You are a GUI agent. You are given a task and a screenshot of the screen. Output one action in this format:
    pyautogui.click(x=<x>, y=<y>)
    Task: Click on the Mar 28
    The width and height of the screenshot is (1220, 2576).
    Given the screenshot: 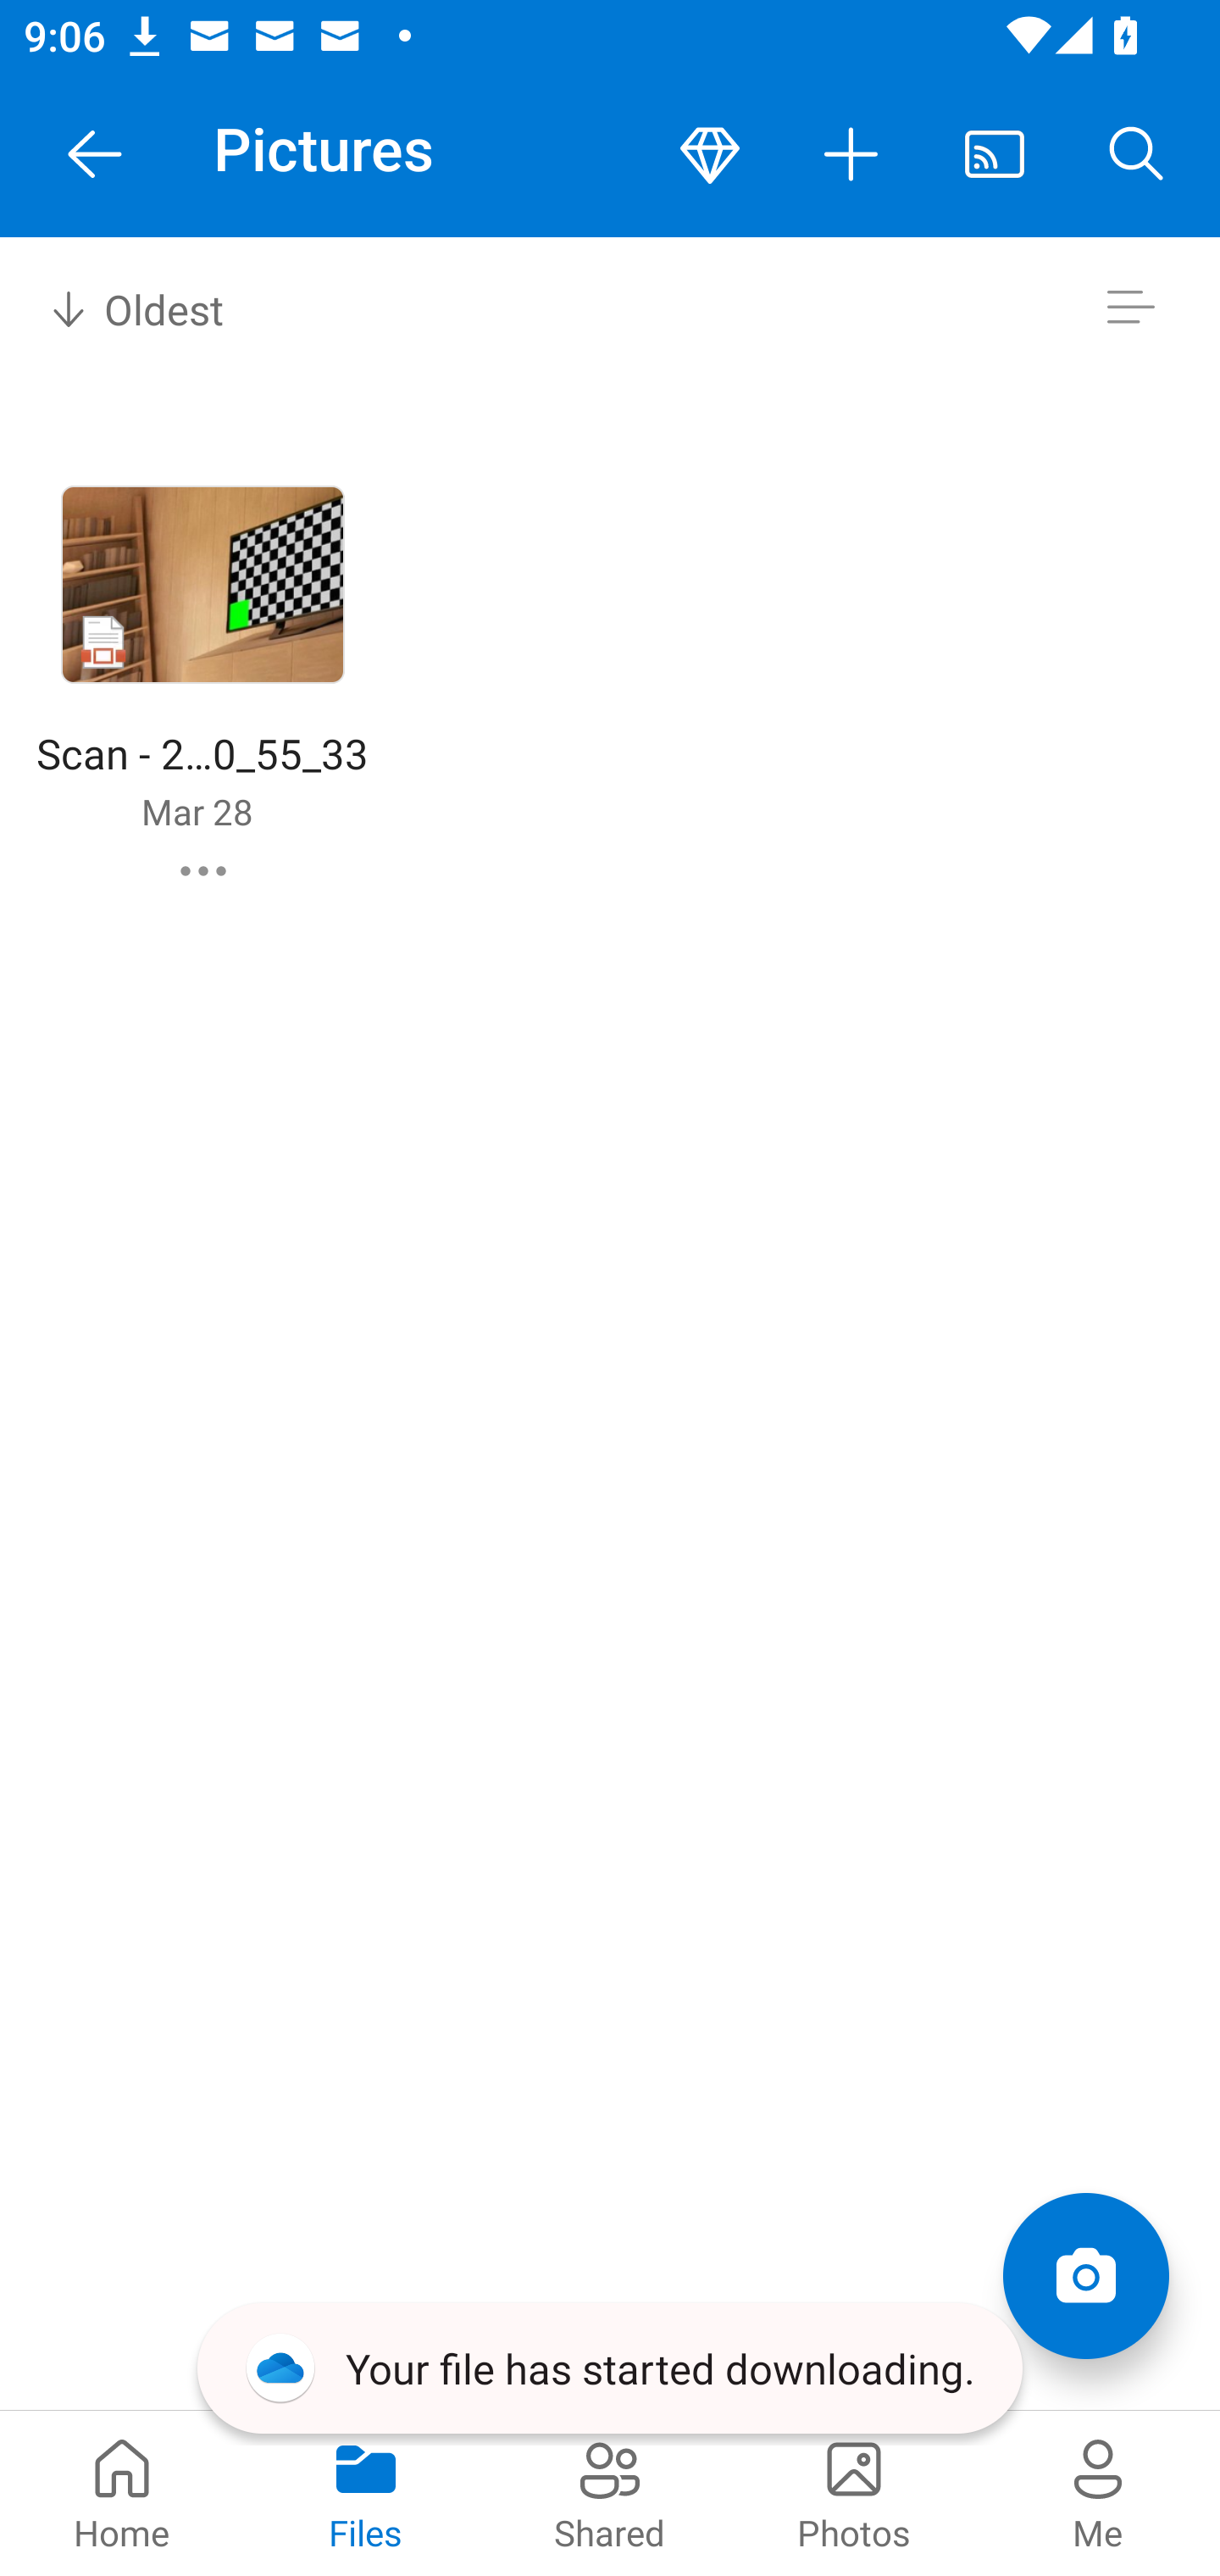 What is the action you would take?
    pyautogui.click(x=197, y=811)
    